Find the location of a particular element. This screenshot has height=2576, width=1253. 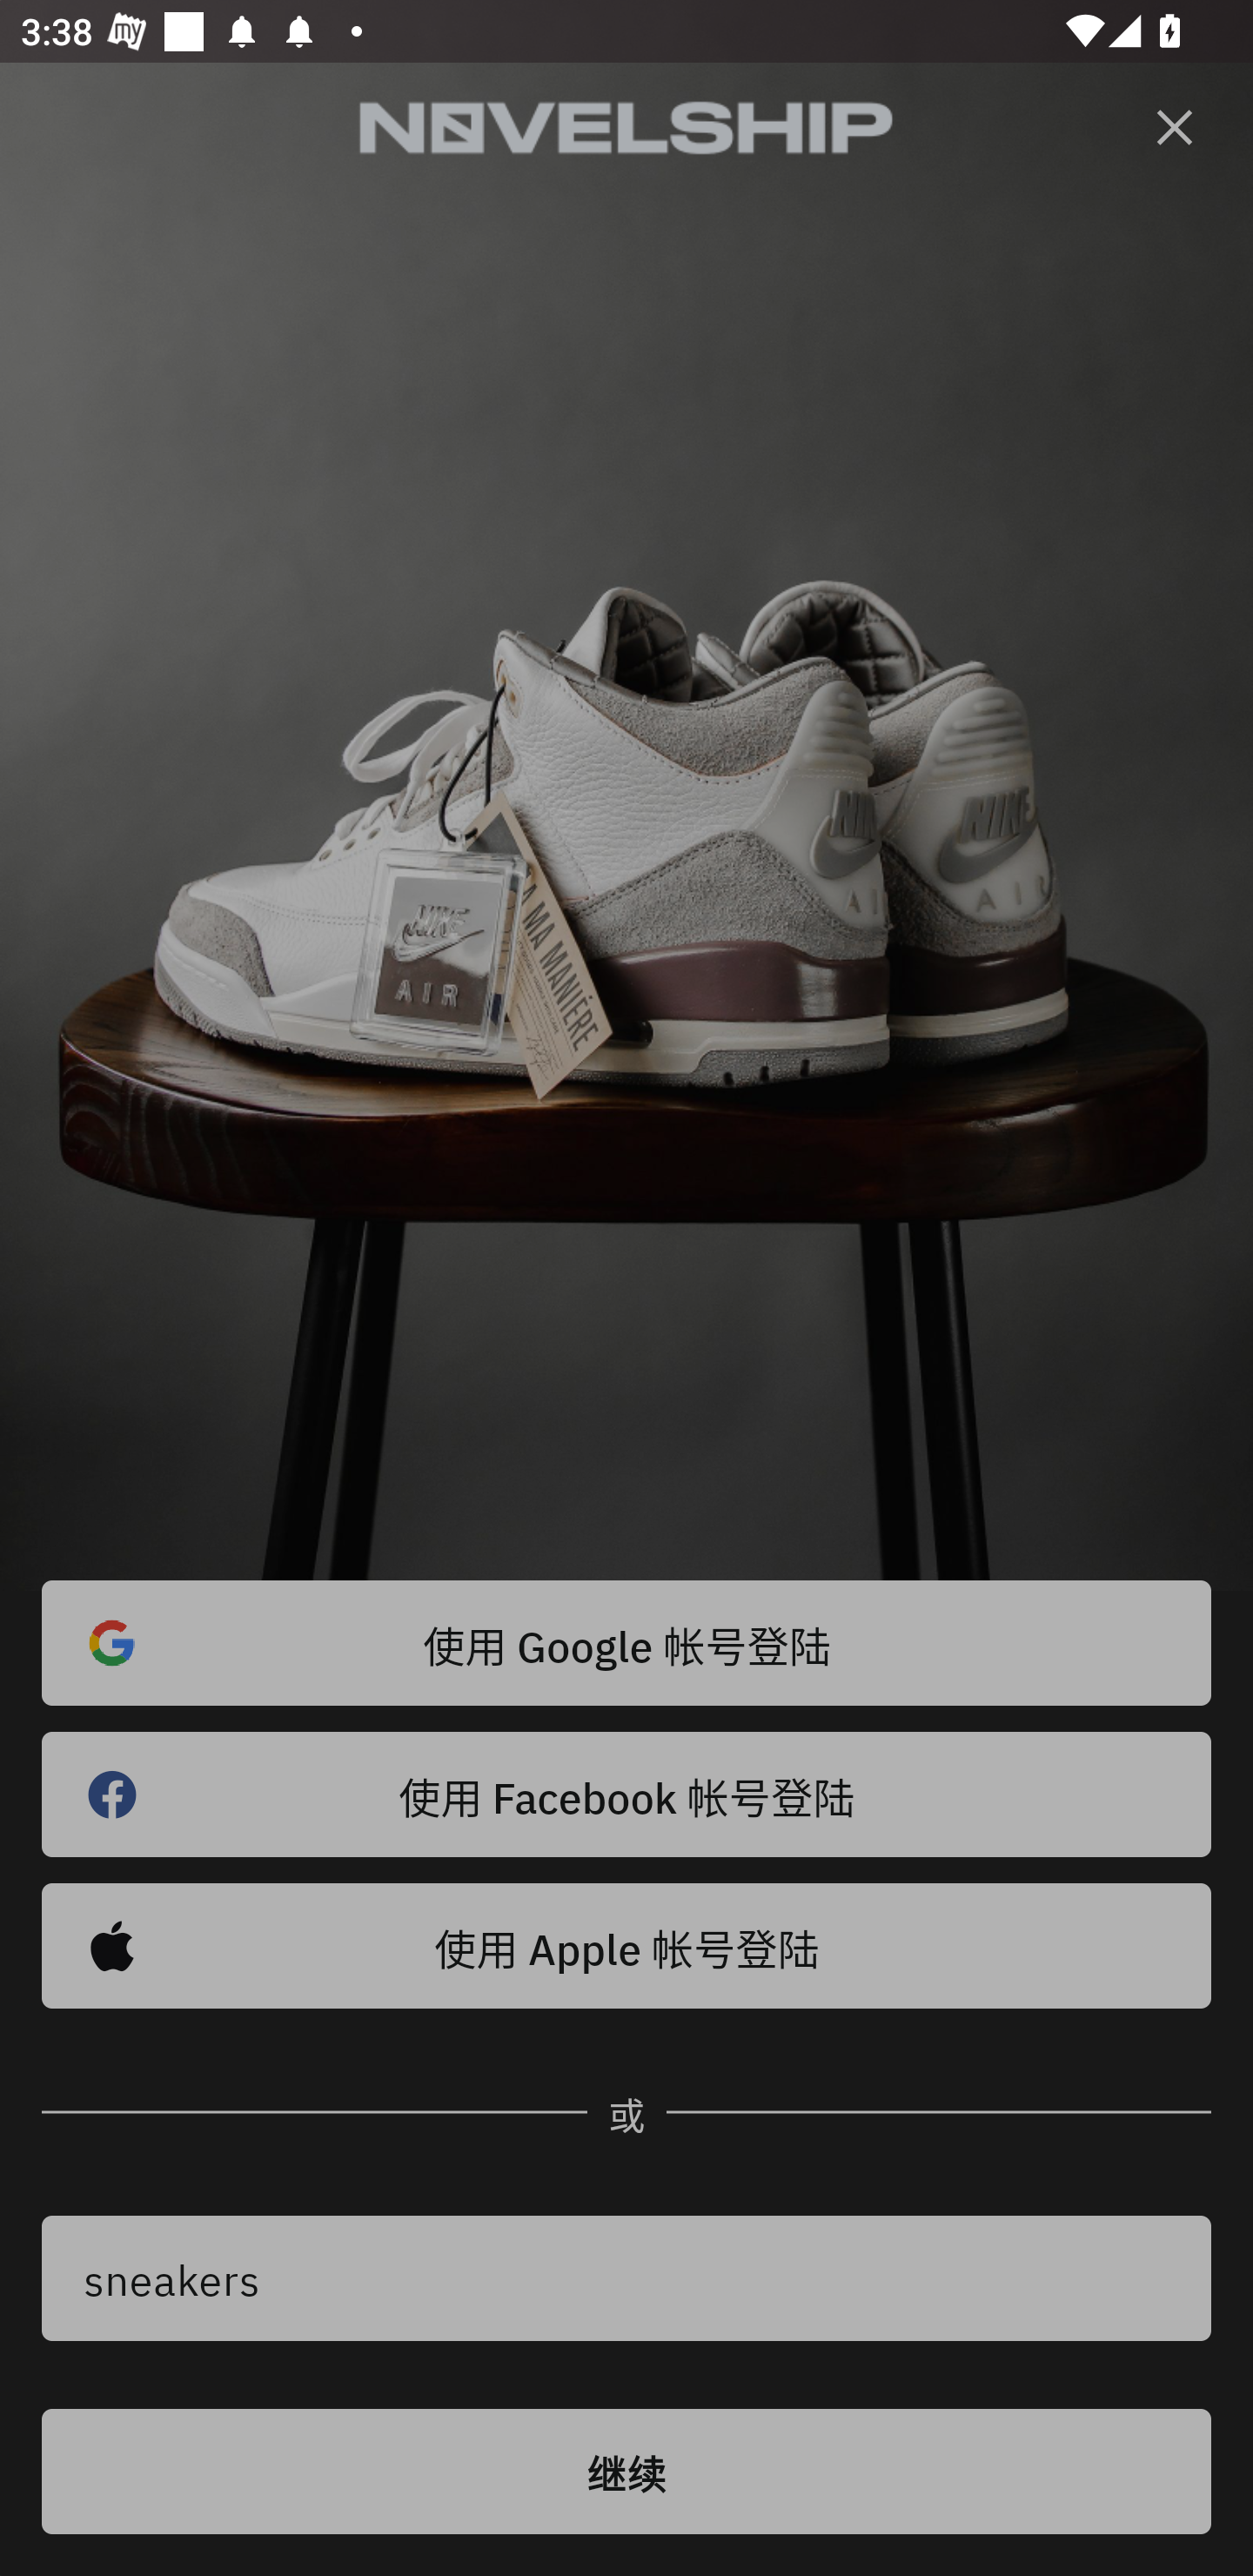

 使用 Apple 帐号登陆 is located at coordinates (626, 1946).